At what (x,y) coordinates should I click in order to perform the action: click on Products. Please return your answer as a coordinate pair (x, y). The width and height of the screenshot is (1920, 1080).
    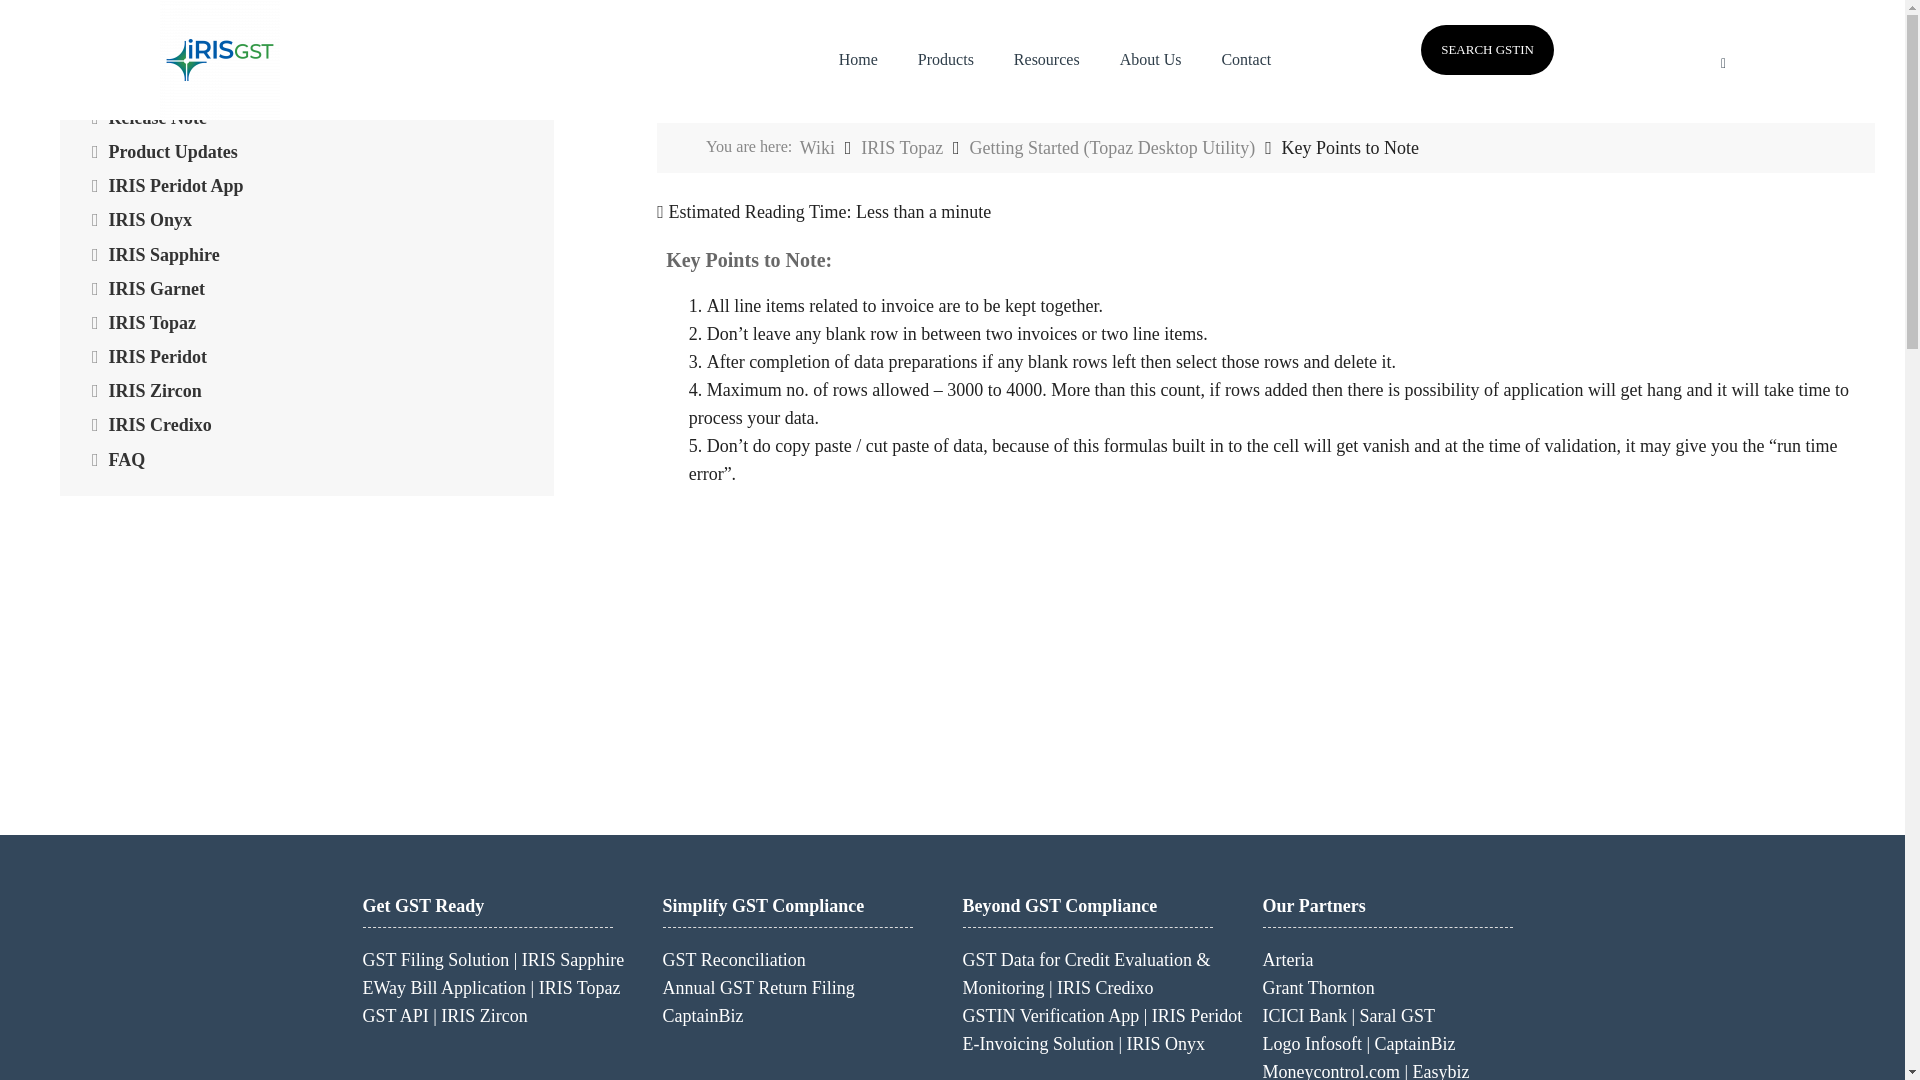
    Looking at the image, I should click on (946, 60).